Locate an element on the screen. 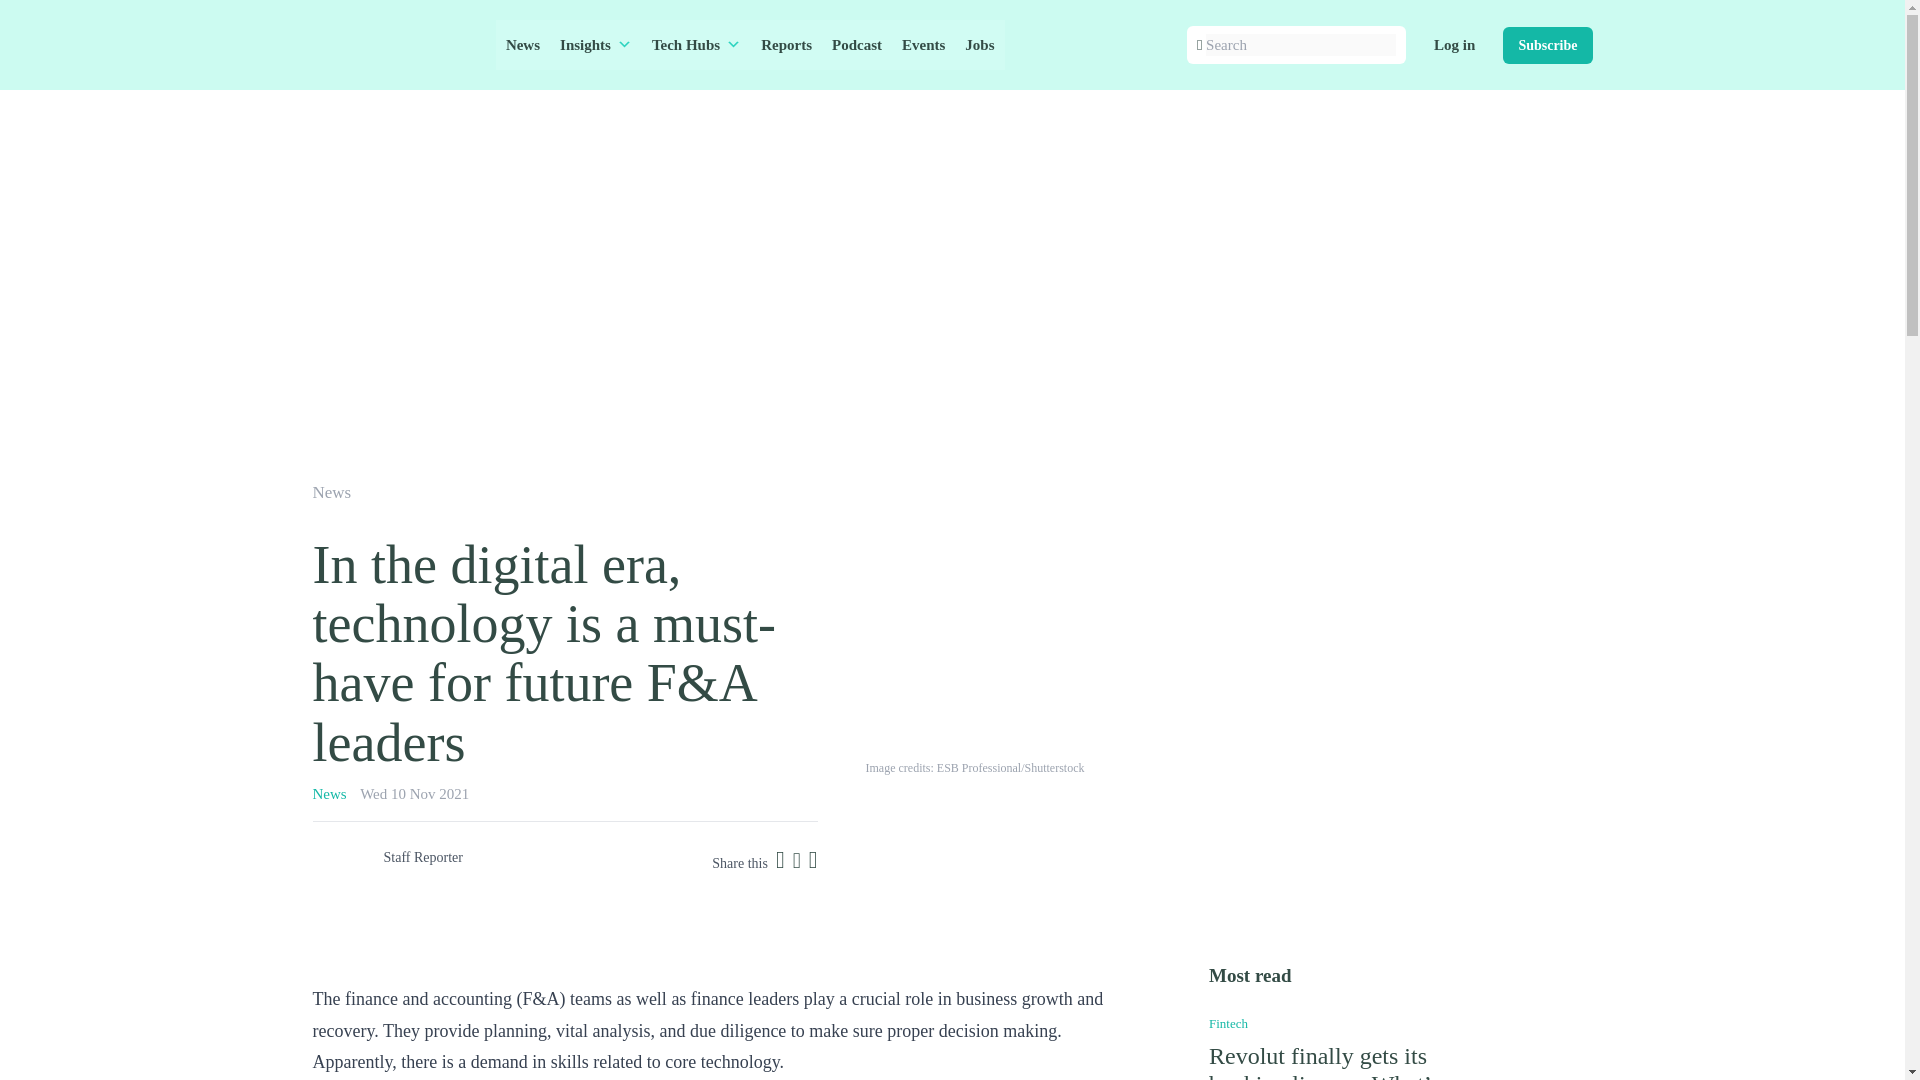 The image size is (1920, 1080). Log in is located at coordinates (1454, 45).